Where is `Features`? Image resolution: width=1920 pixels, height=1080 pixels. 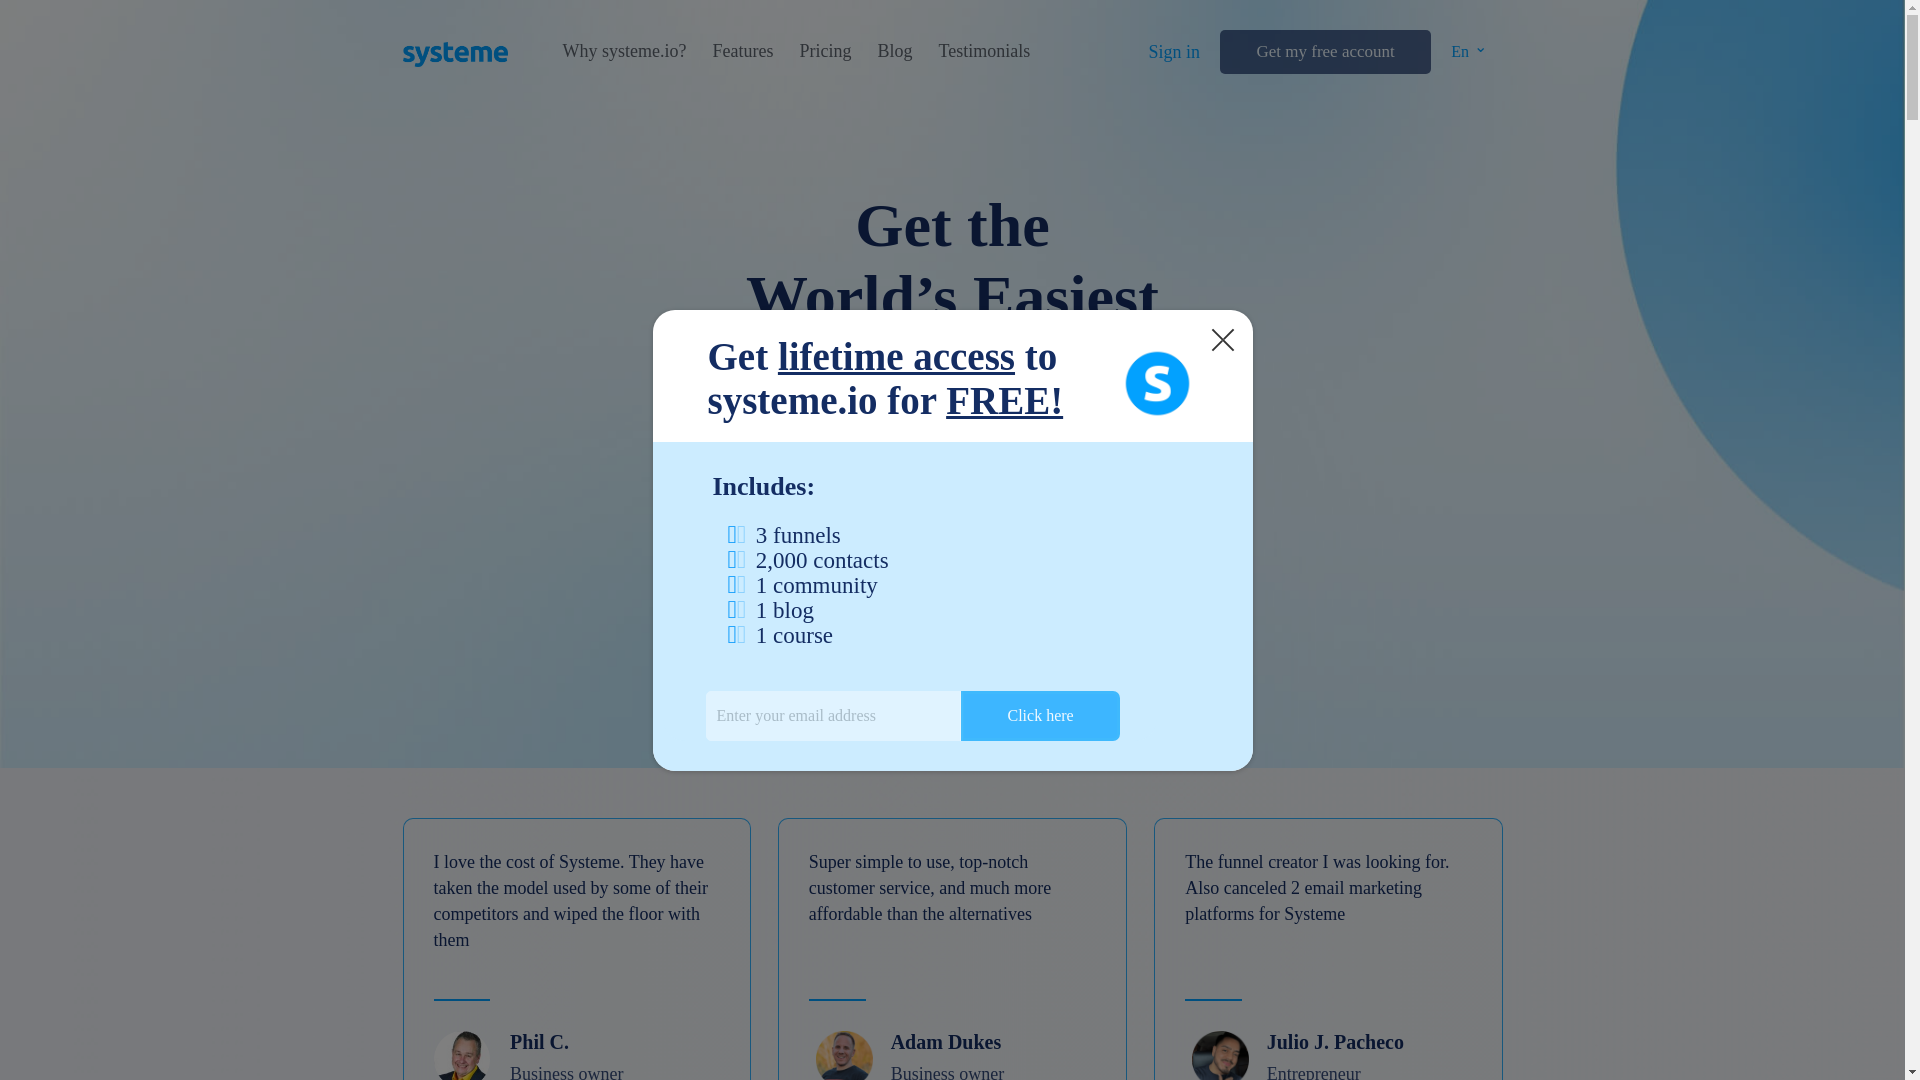 Features is located at coordinates (742, 51).